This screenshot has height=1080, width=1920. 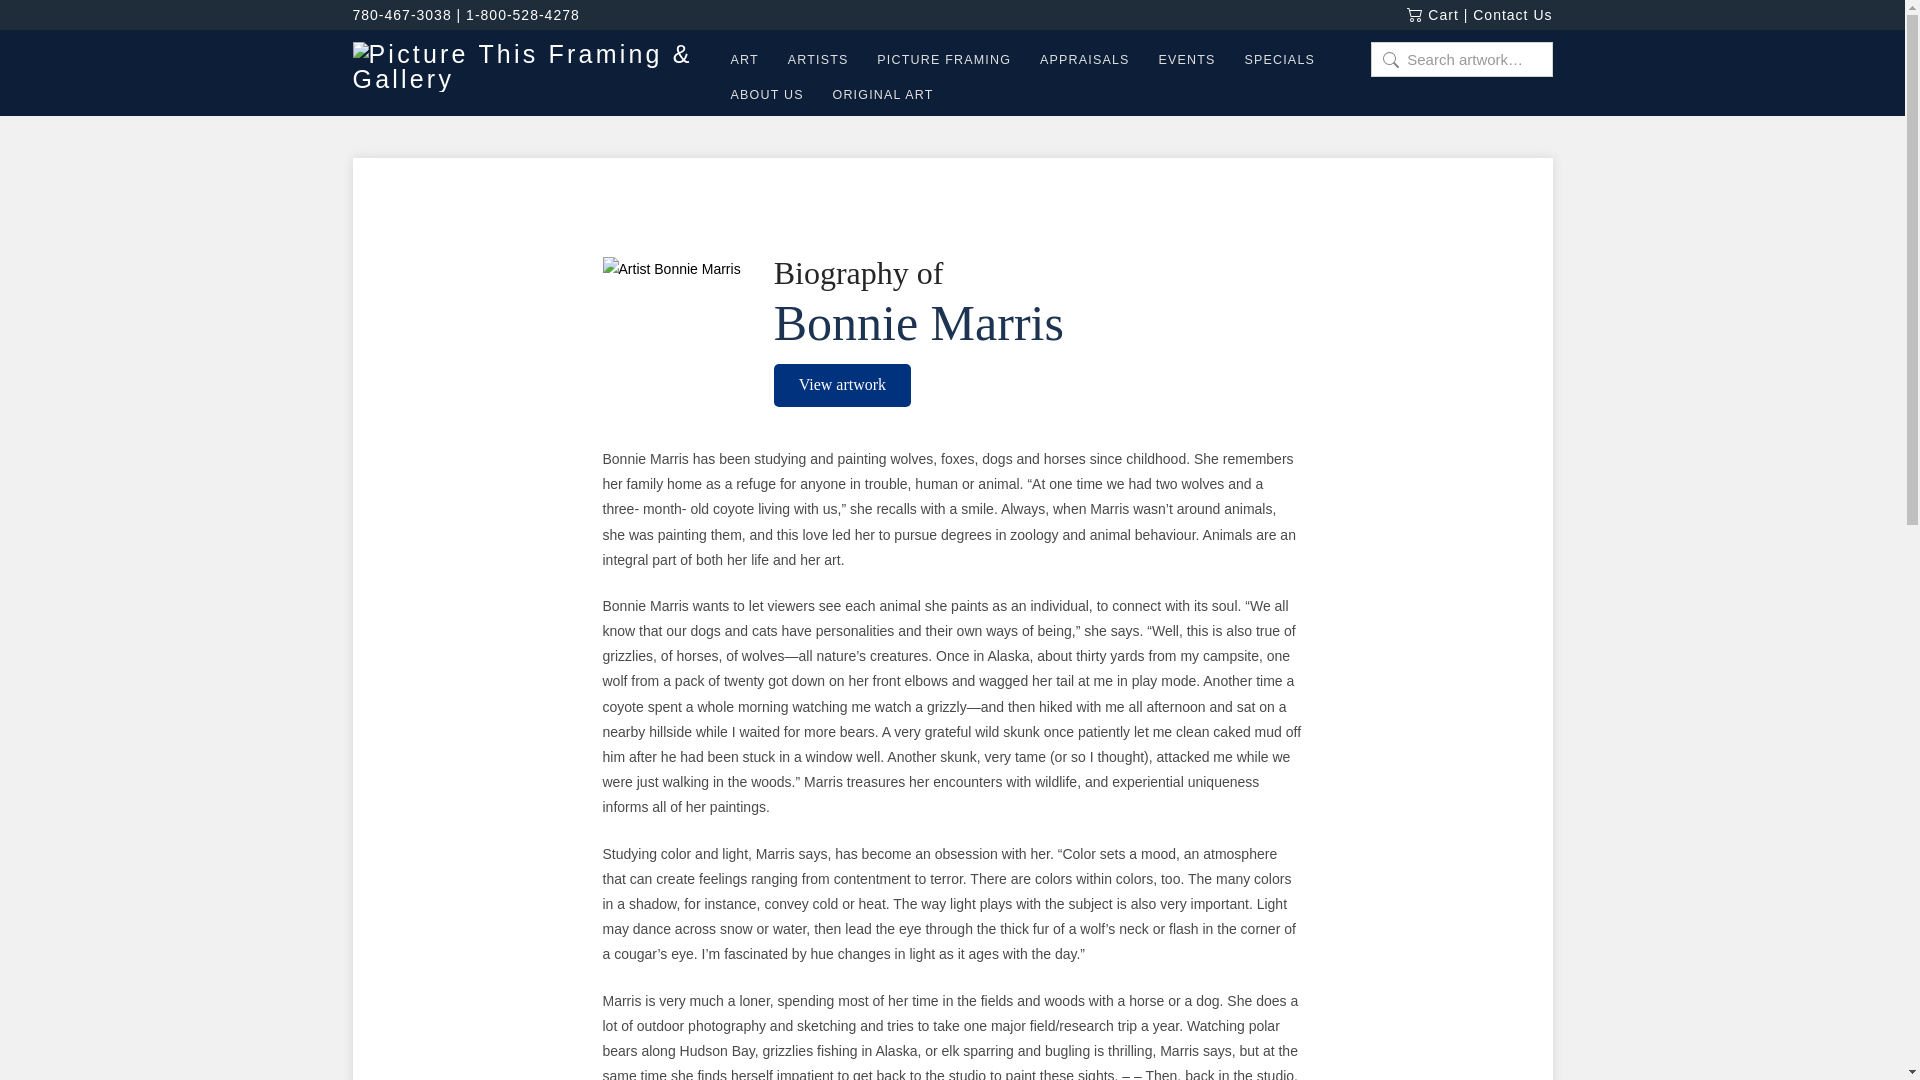 What do you see at coordinates (1084, 63) in the screenshot?
I see `APPRAISALS` at bounding box center [1084, 63].